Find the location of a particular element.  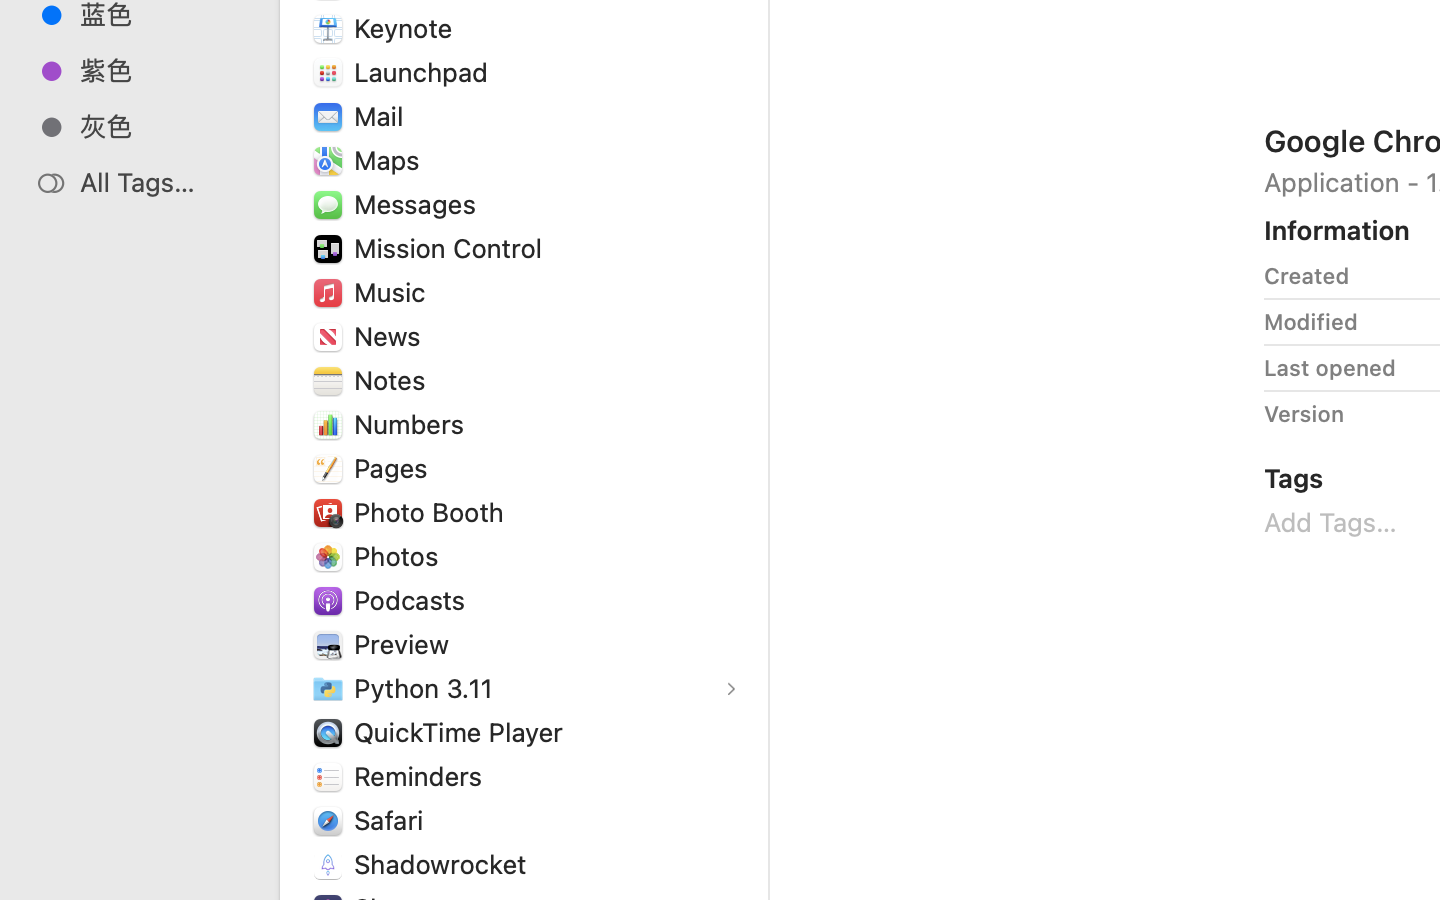

Photos is located at coordinates (401, 556).